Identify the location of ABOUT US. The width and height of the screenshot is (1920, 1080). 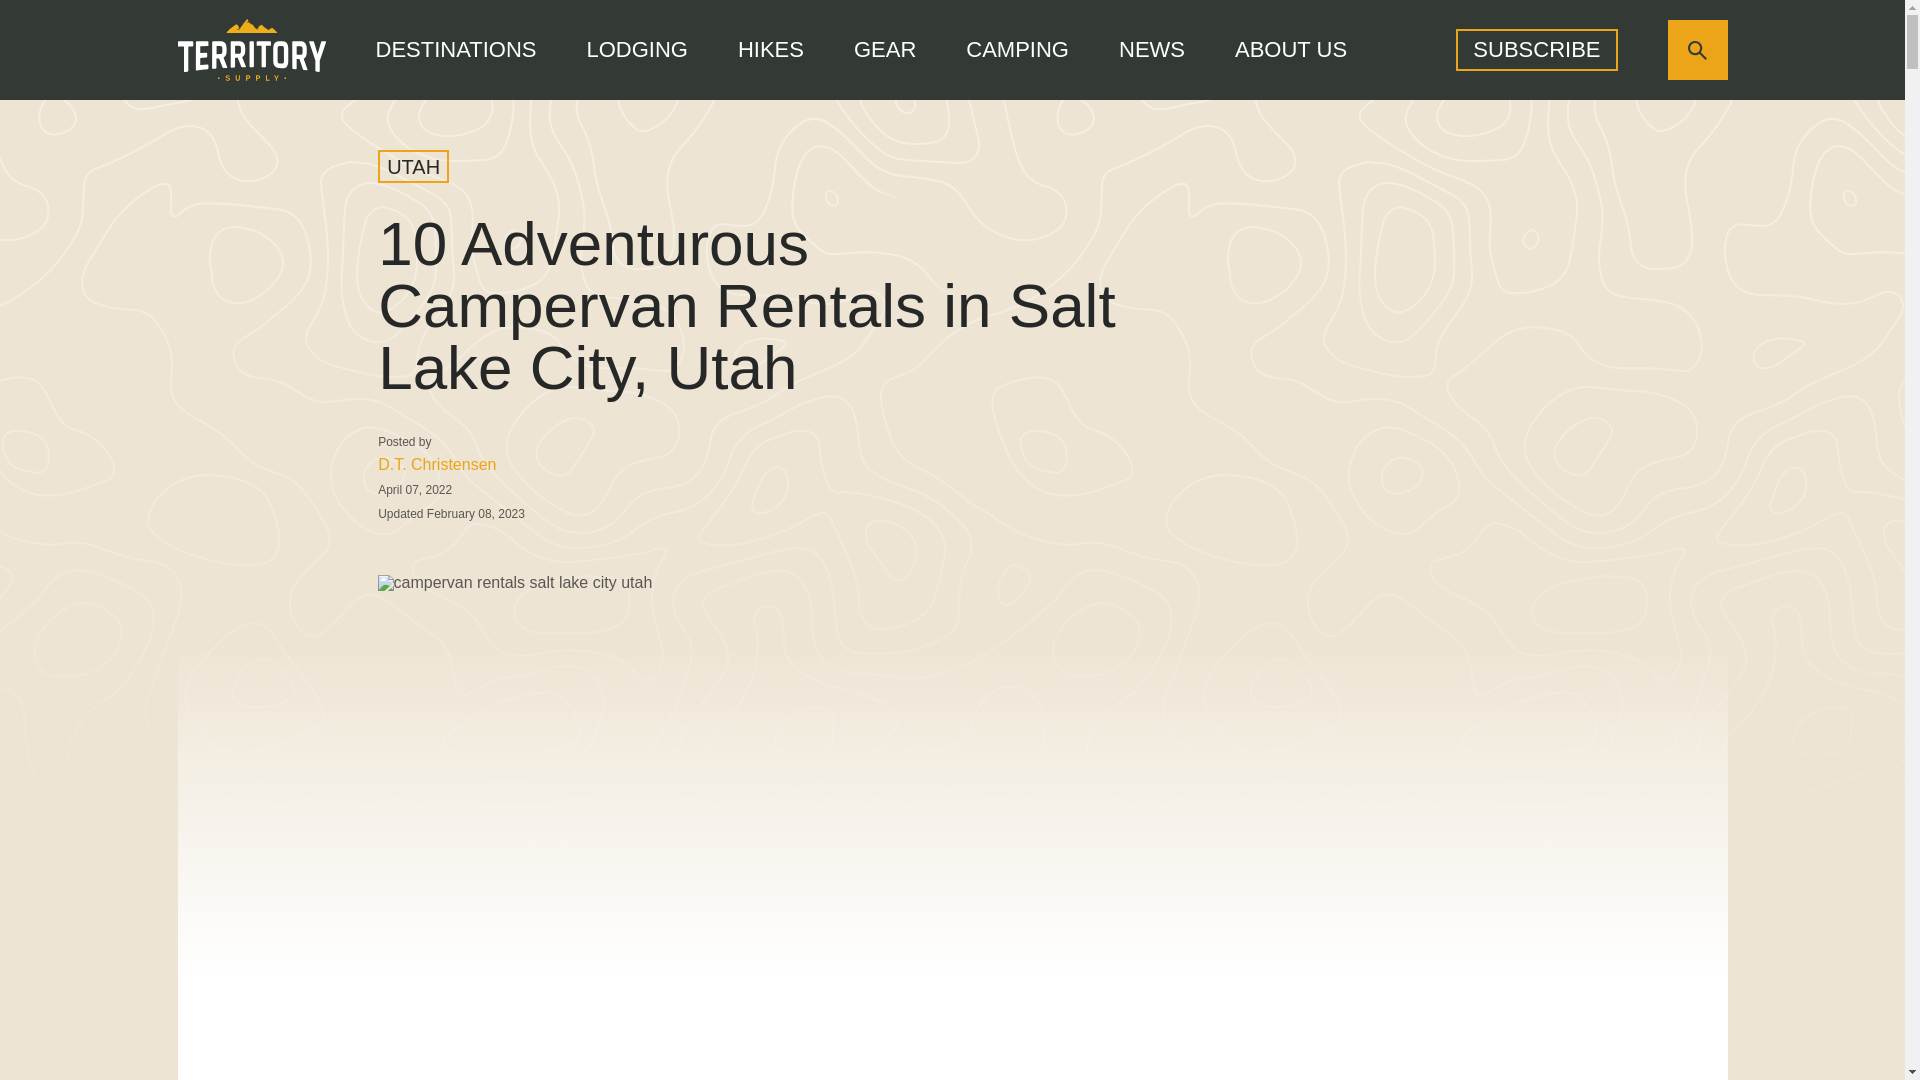
(1290, 49).